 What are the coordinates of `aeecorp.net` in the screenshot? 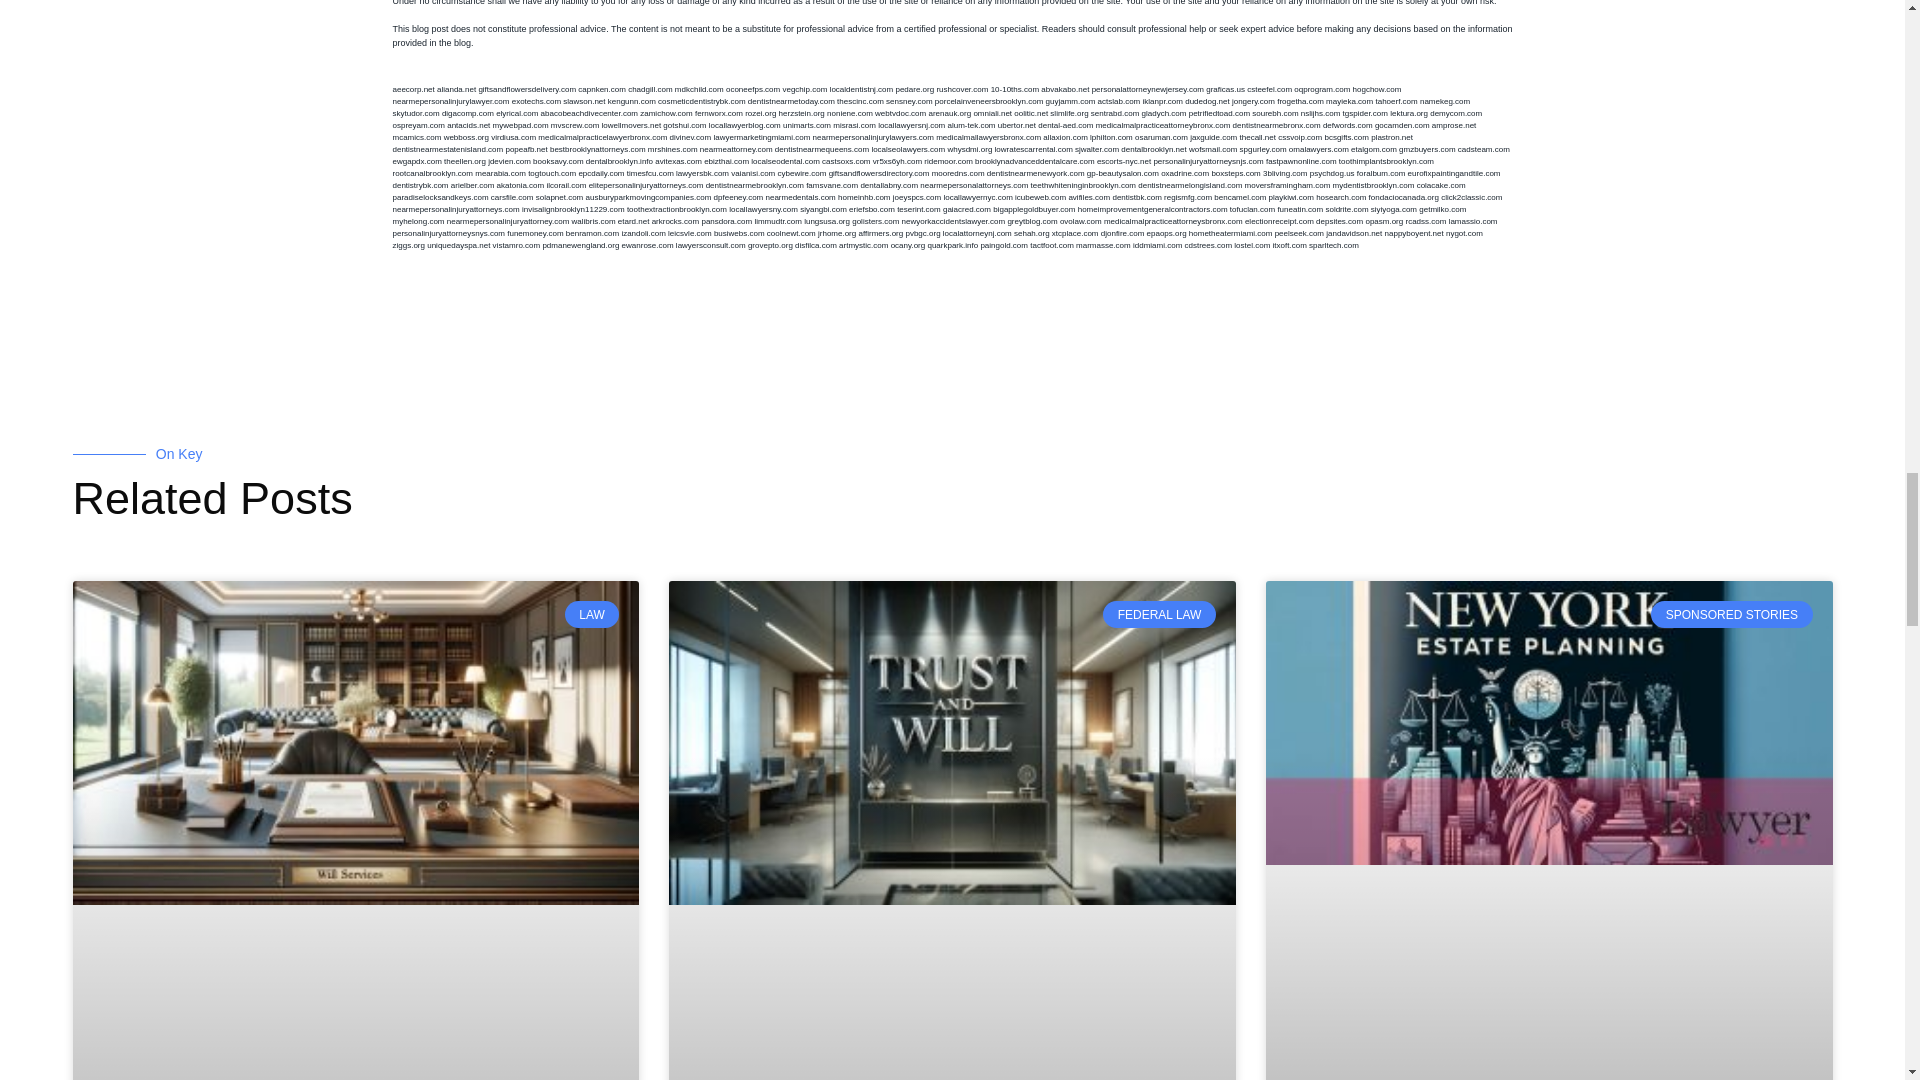 It's located at (412, 89).